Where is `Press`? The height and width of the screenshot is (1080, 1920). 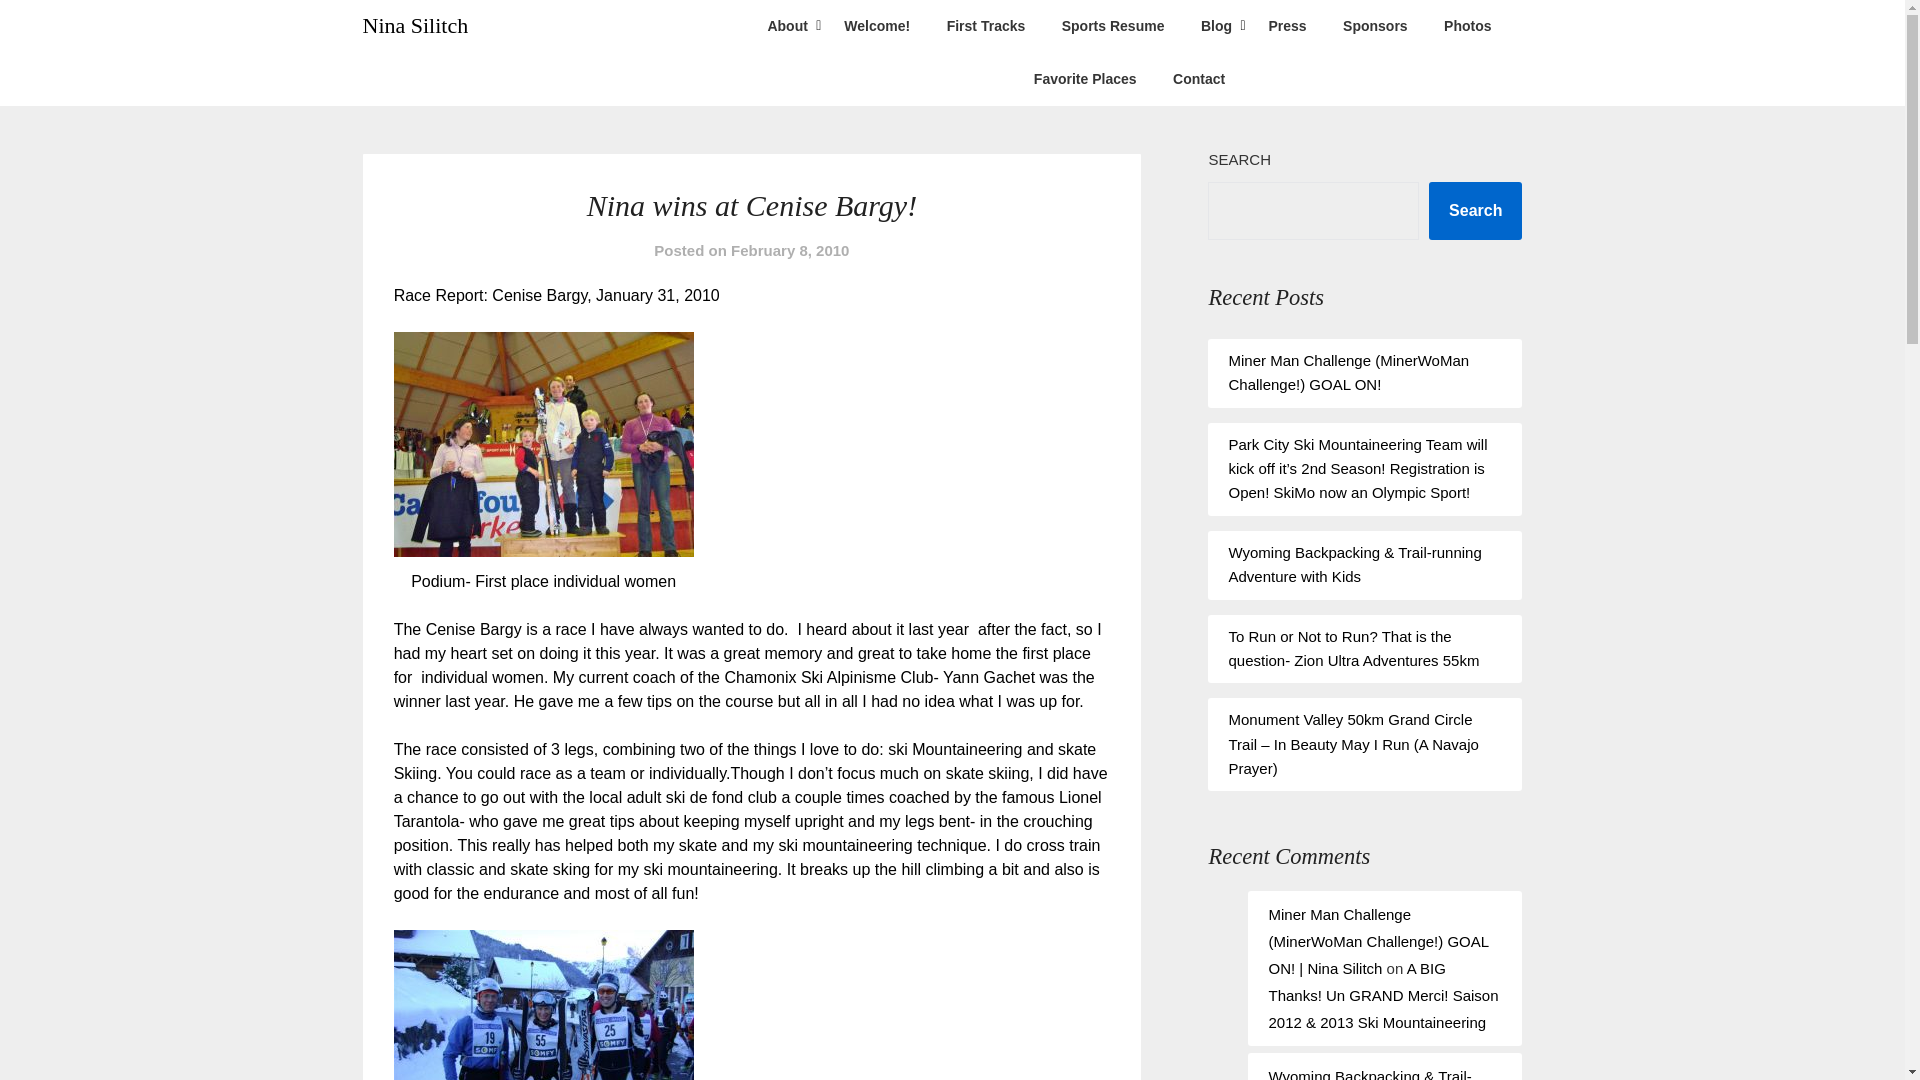
Press is located at coordinates (1286, 26).